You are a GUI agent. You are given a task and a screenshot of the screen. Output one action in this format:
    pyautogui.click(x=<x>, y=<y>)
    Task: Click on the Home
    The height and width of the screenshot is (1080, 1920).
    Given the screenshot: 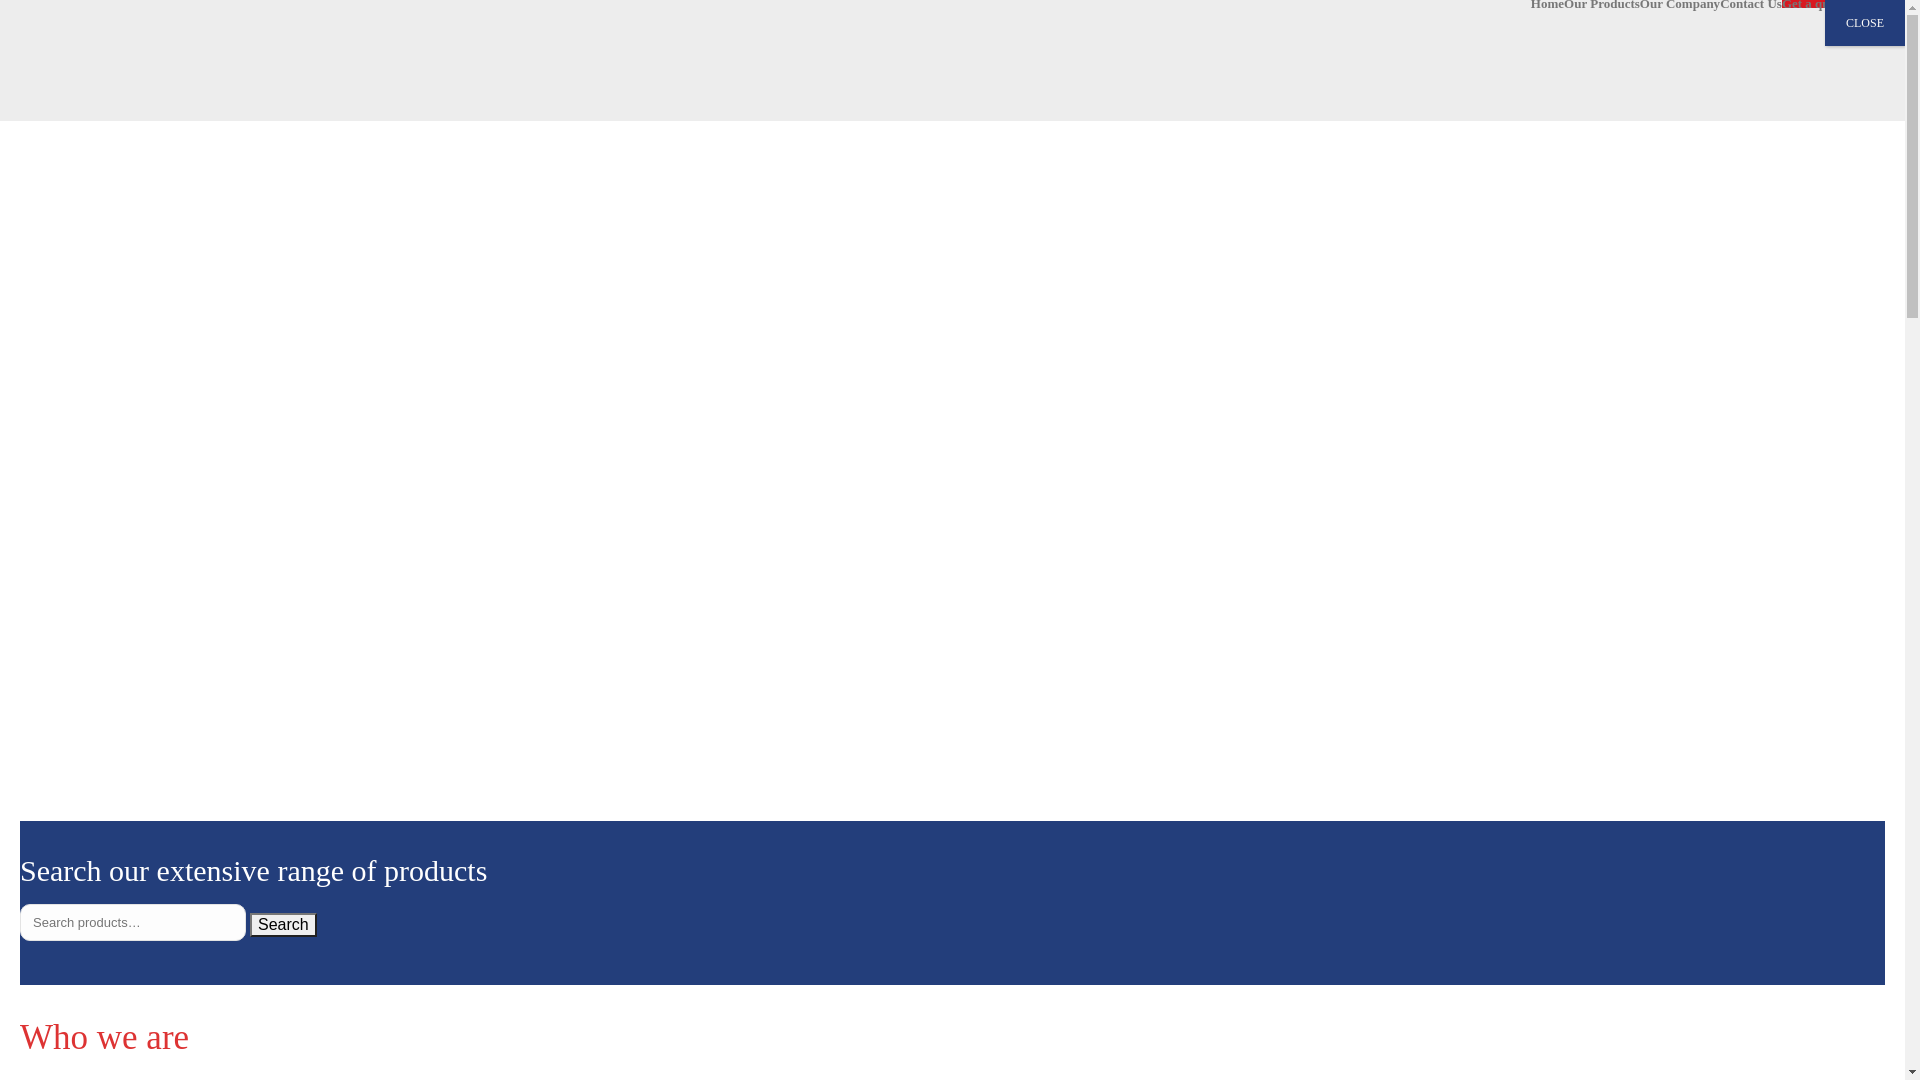 What is the action you would take?
    pyautogui.click(x=1548, y=4)
    